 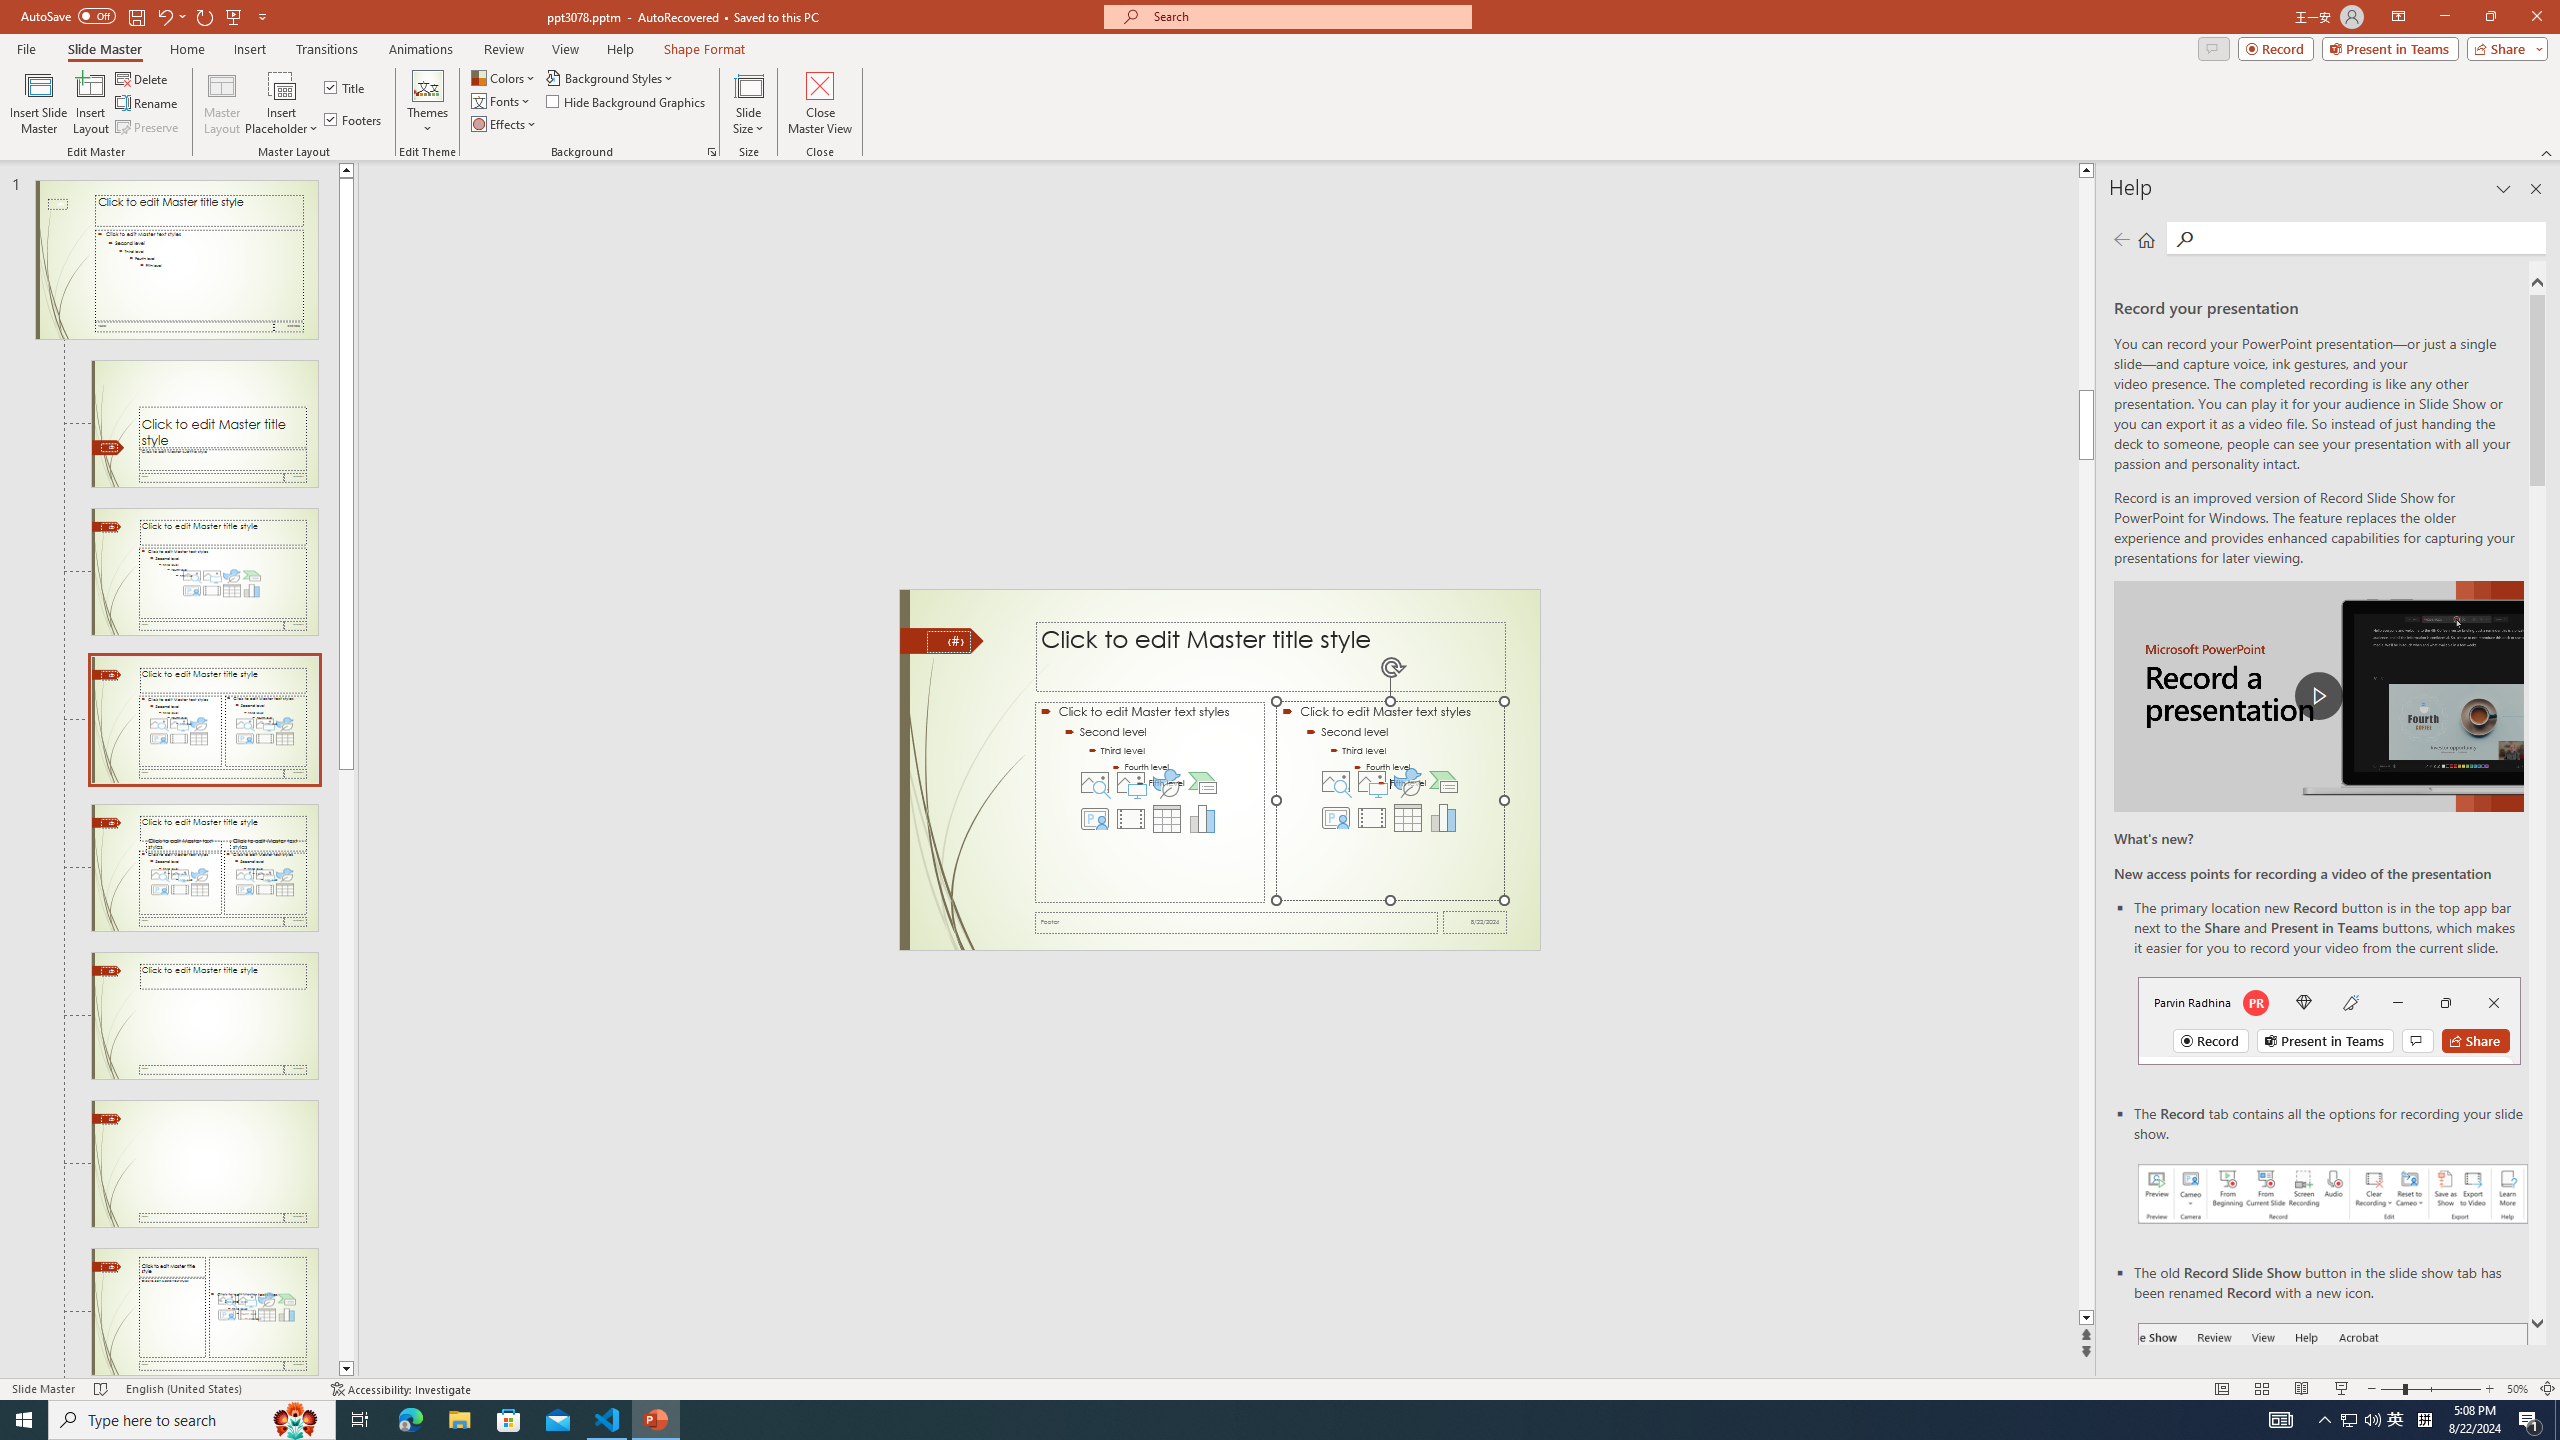 What do you see at coordinates (2333, 1194) in the screenshot?
I see `Record your presentations screenshot one` at bounding box center [2333, 1194].